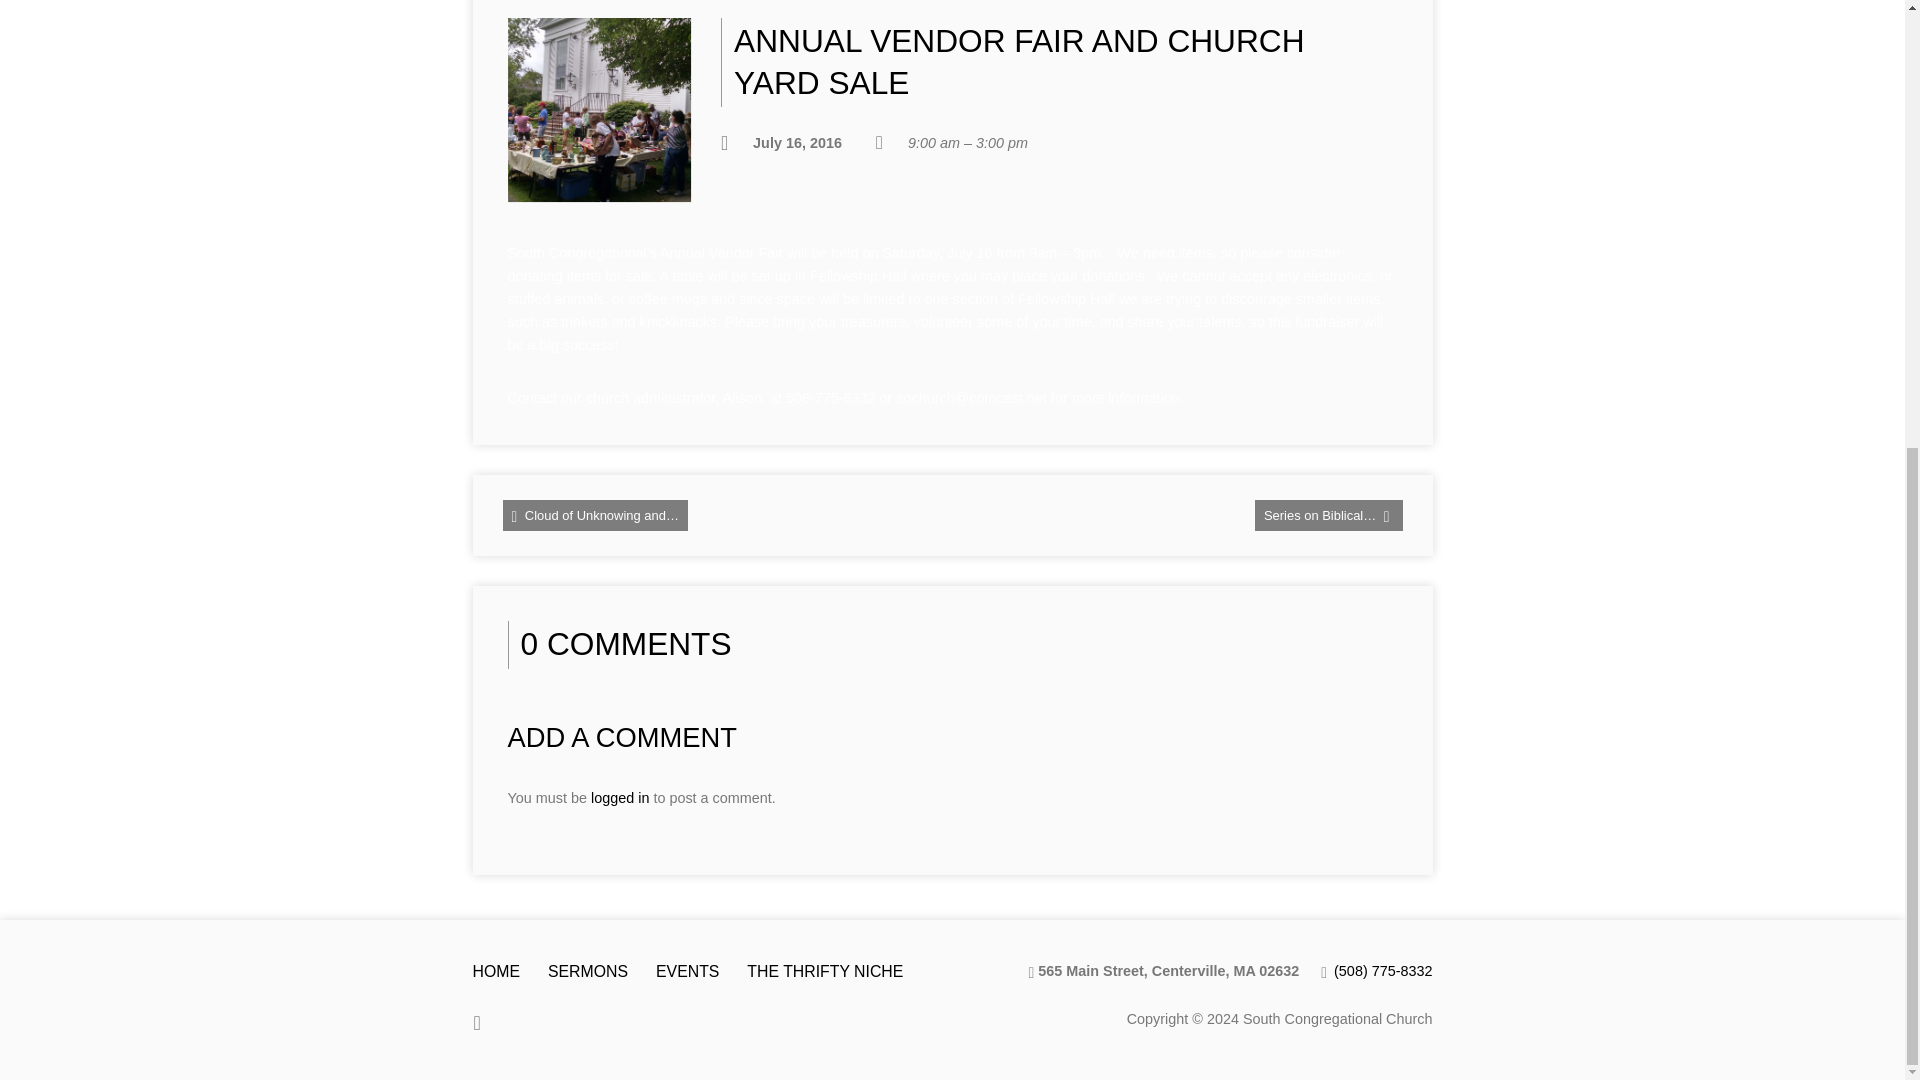 This screenshot has width=1920, height=1080. Describe the element at coordinates (687, 971) in the screenshot. I see `EVENTS` at that location.